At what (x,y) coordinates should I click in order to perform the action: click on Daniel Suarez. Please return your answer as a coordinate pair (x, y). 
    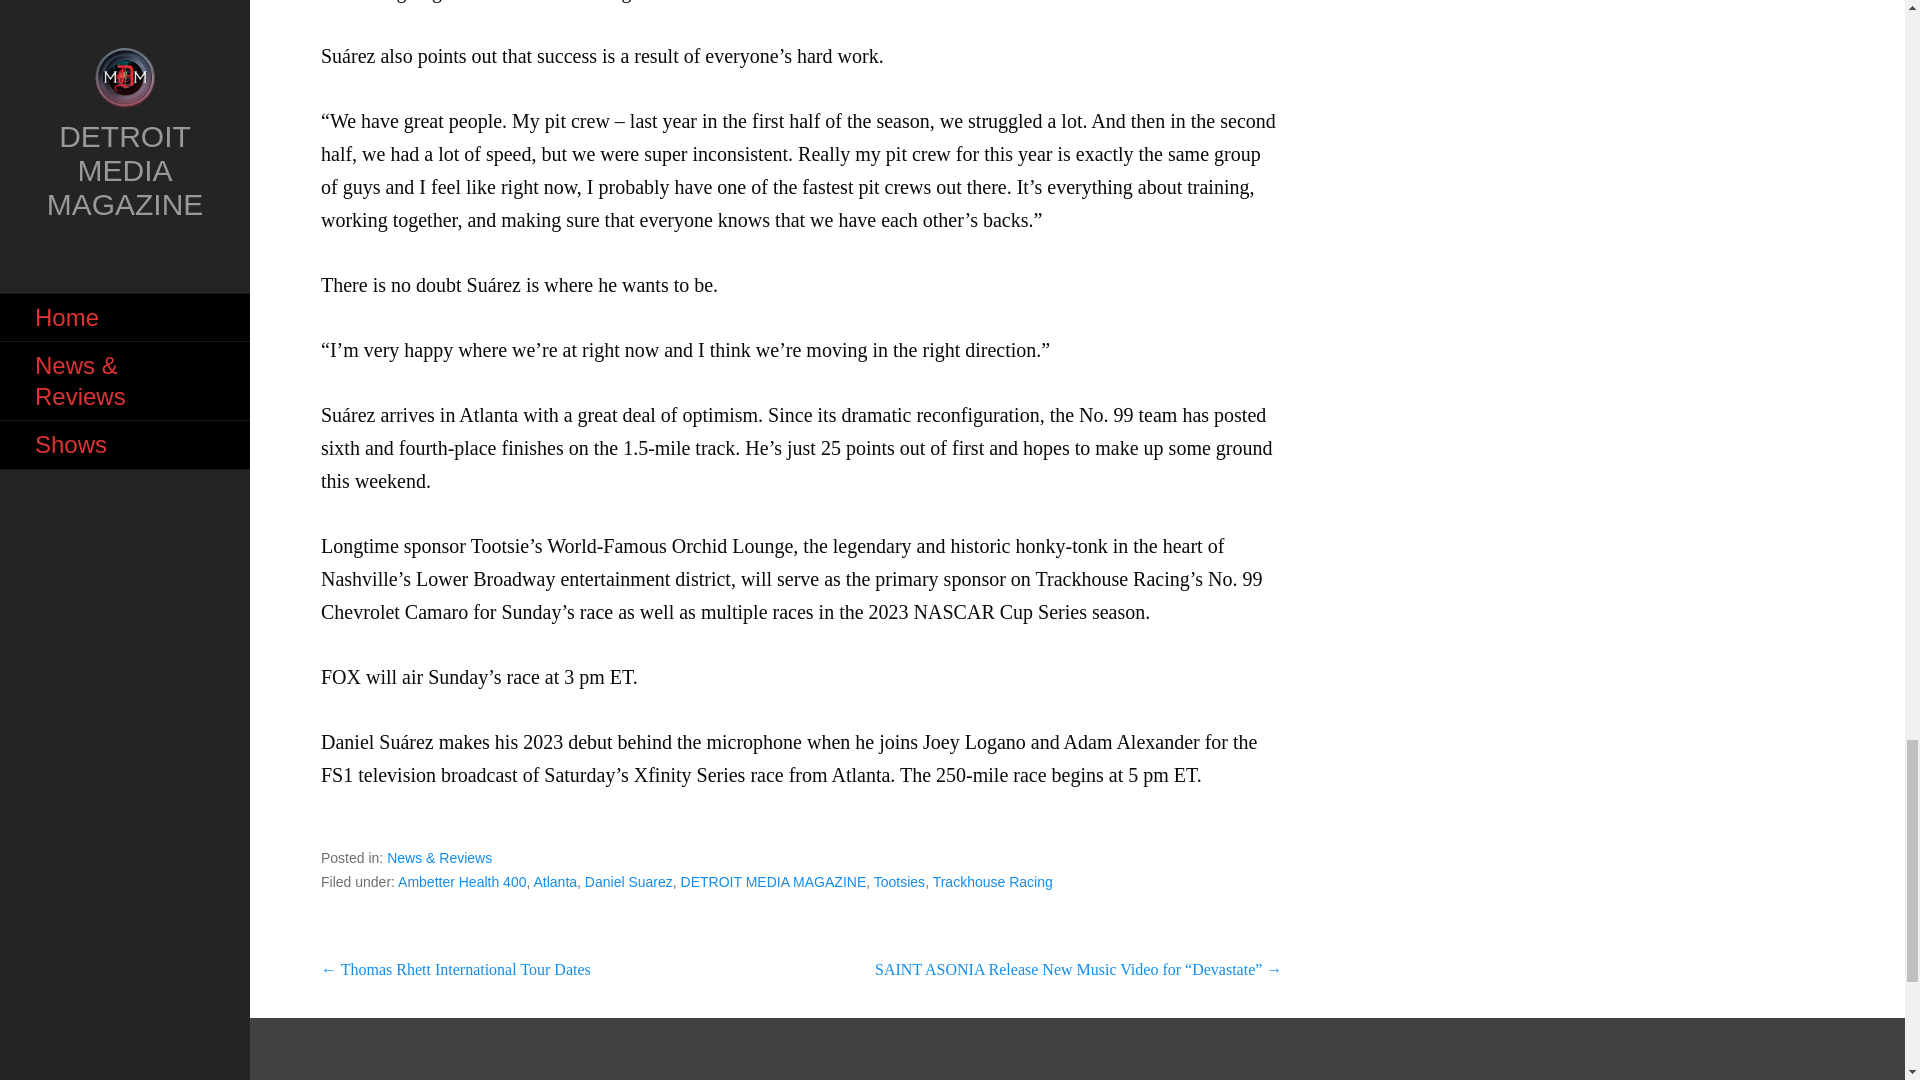
    Looking at the image, I should click on (629, 881).